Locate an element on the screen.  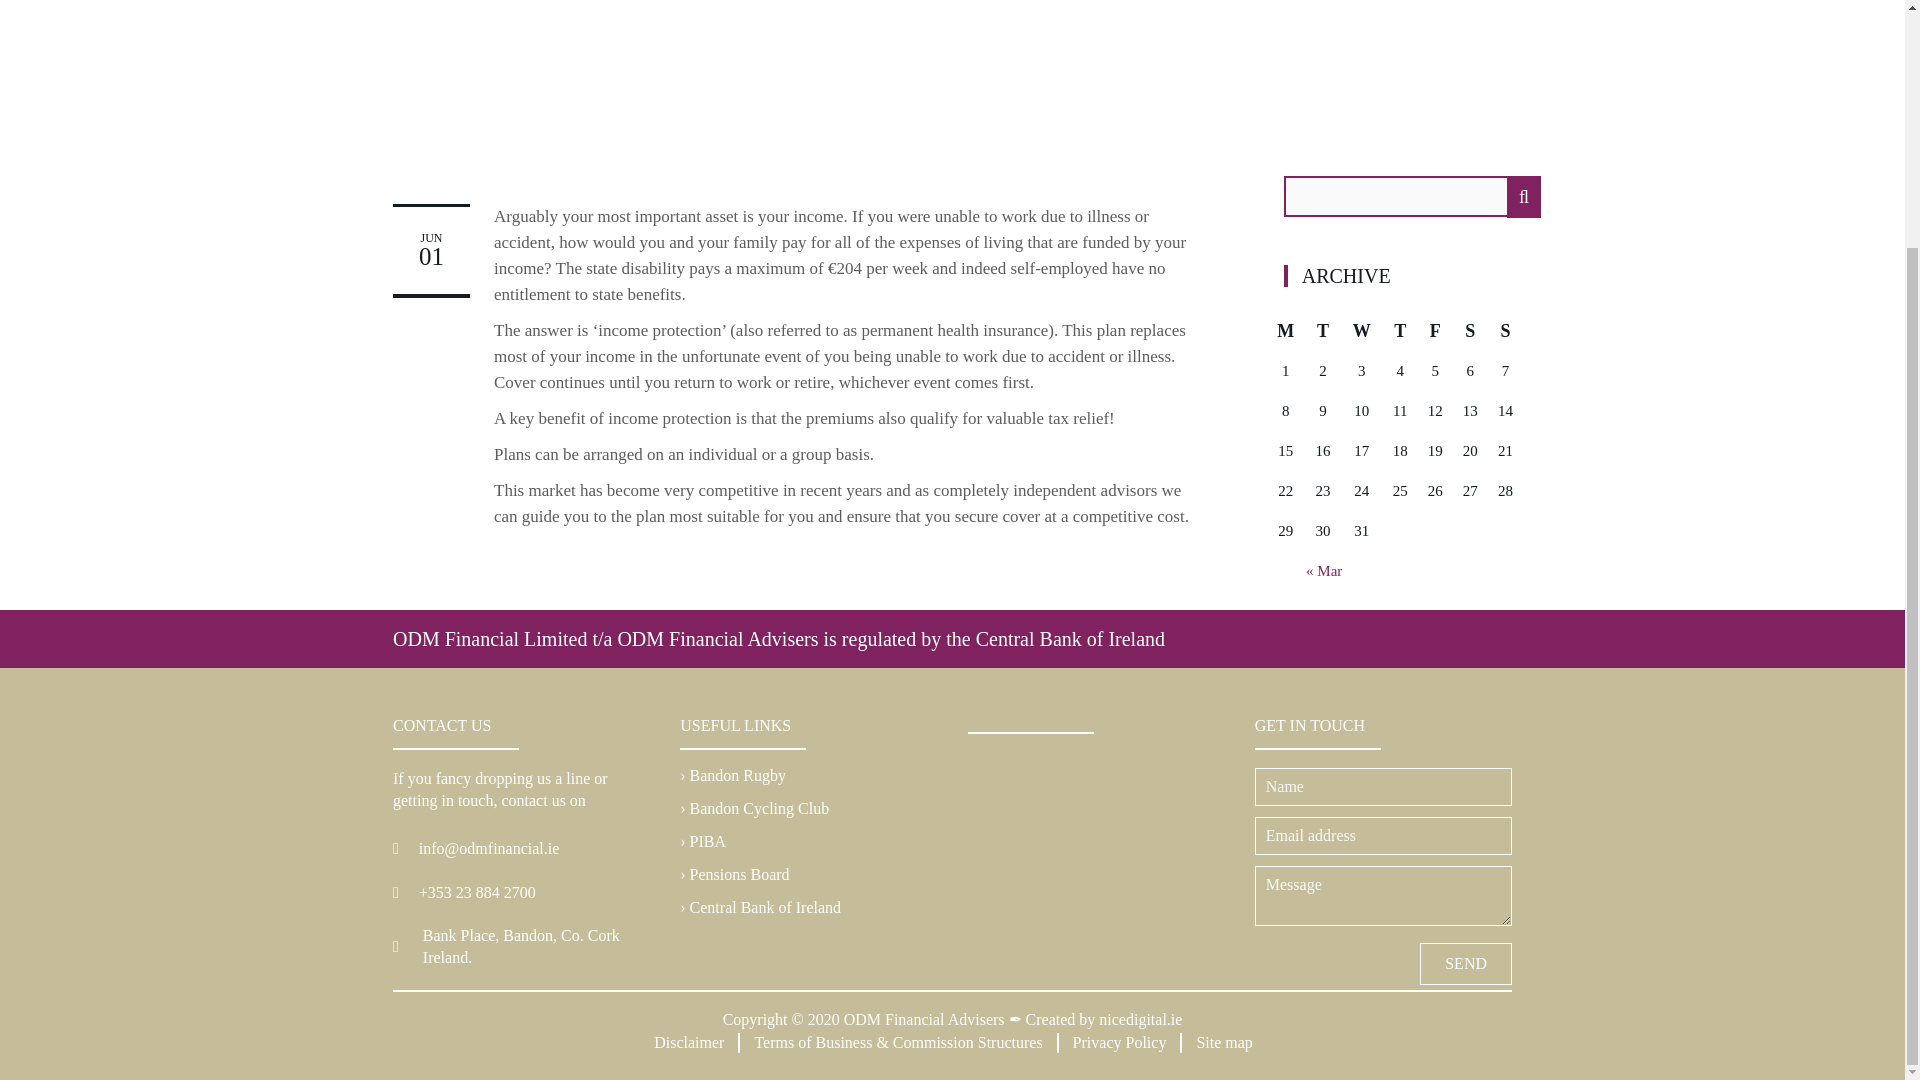
Wednesday is located at coordinates (1361, 331).